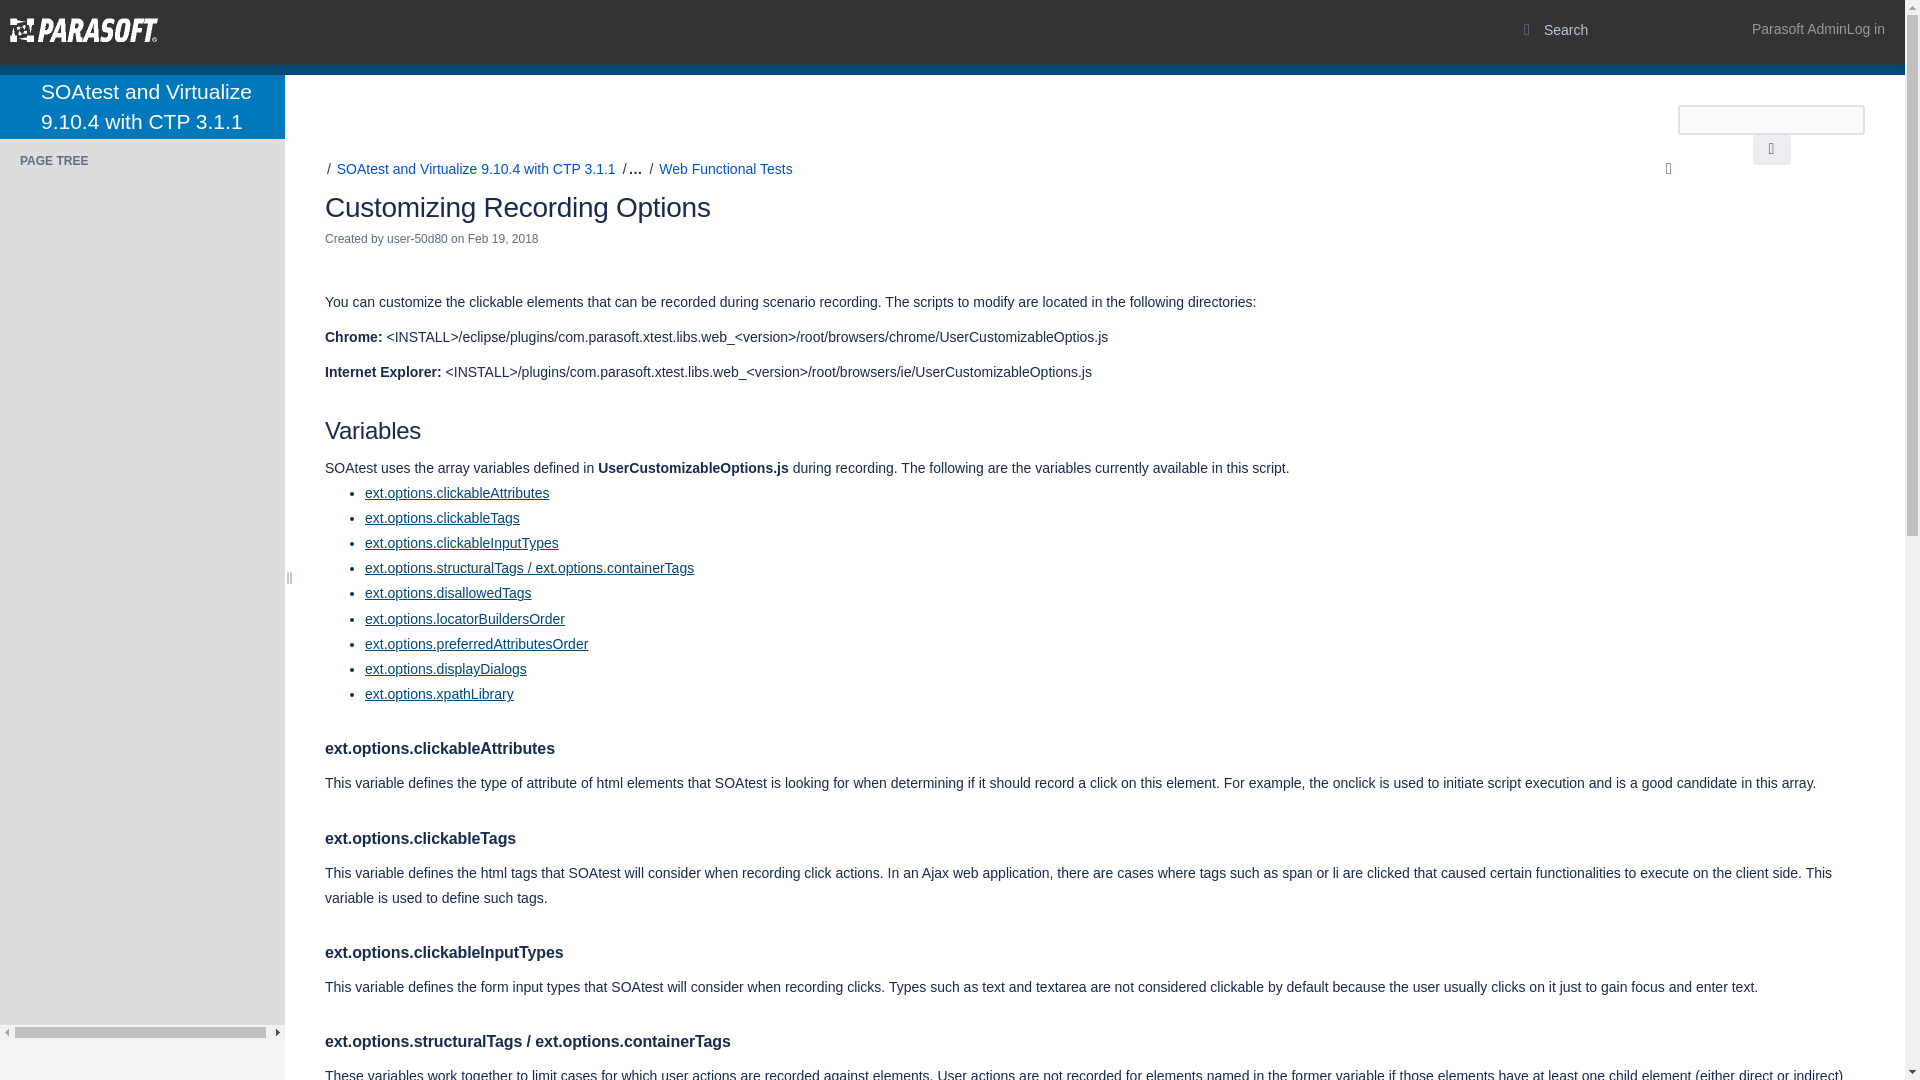 This screenshot has width=1920, height=1080. I want to click on Search, so click(1770, 150).